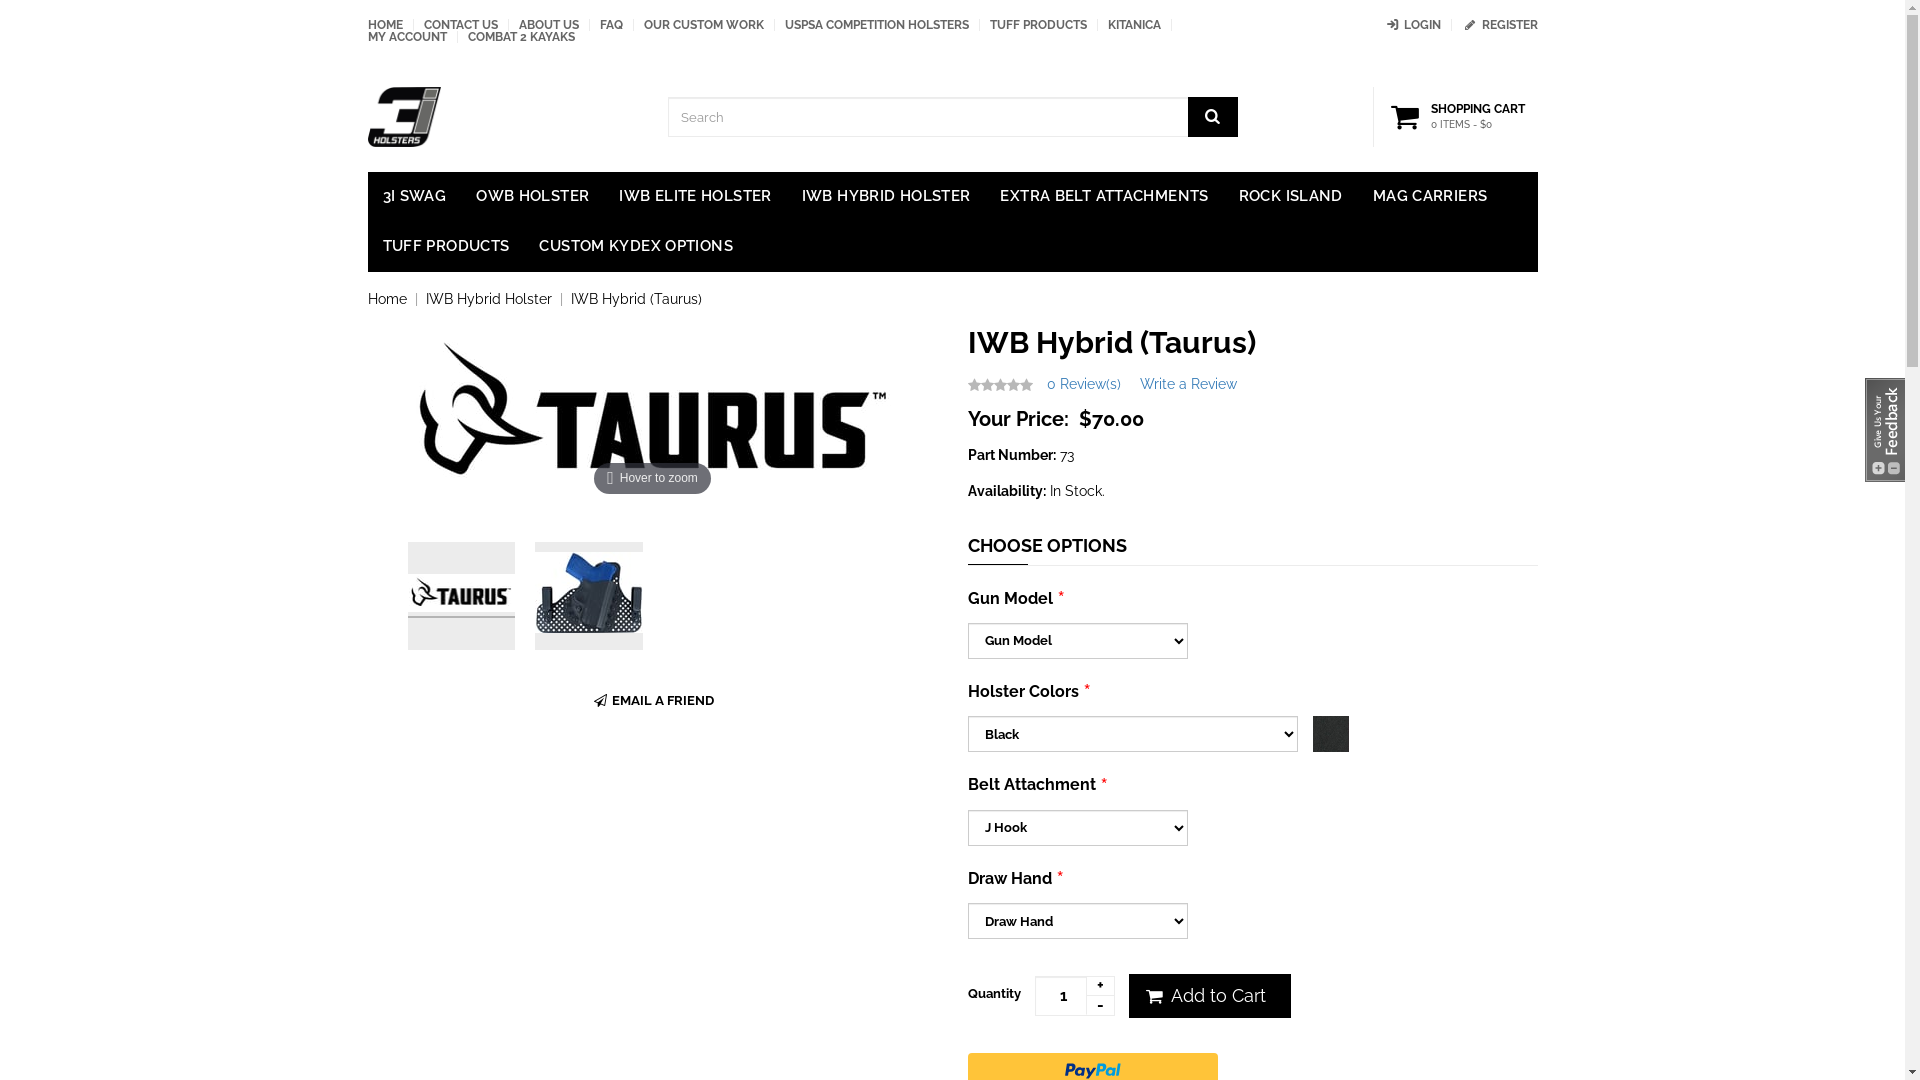 The image size is (1920, 1080). What do you see at coordinates (1291, 197) in the screenshot?
I see `ROCK ISLAND` at bounding box center [1291, 197].